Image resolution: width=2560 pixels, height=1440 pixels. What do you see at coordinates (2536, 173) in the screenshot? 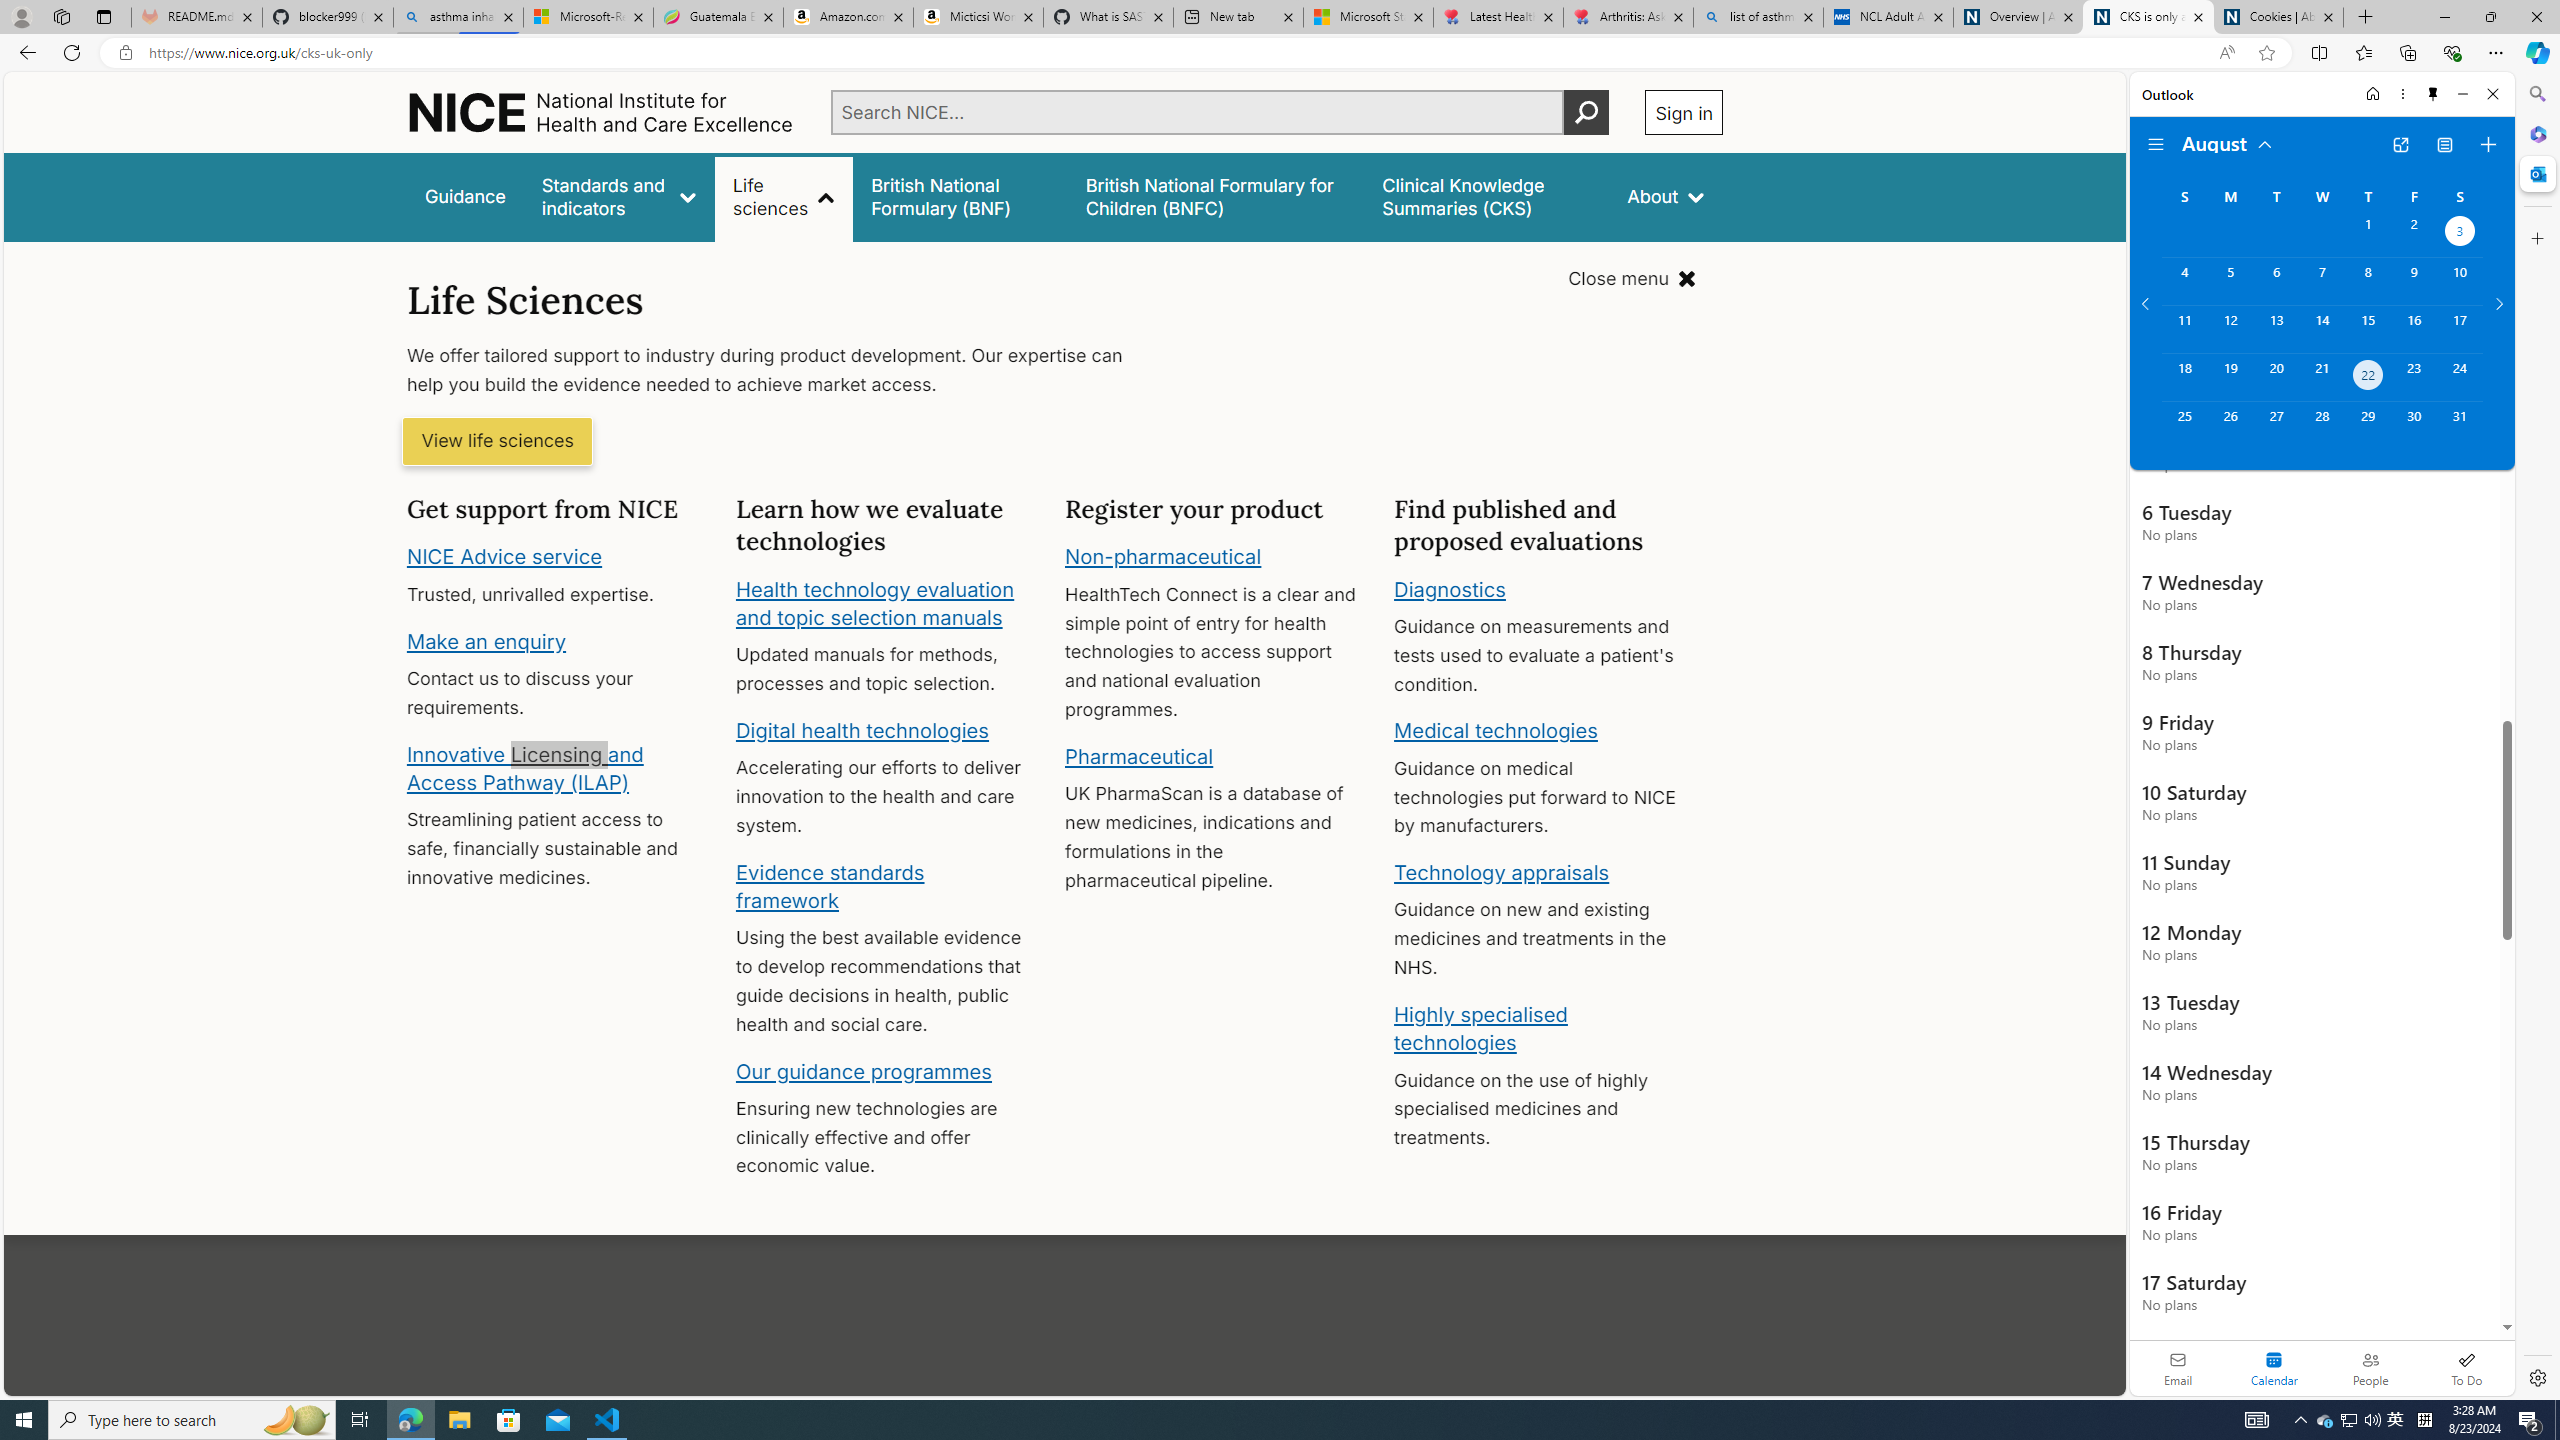
I see `Close Outlook pane` at bounding box center [2536, 173].